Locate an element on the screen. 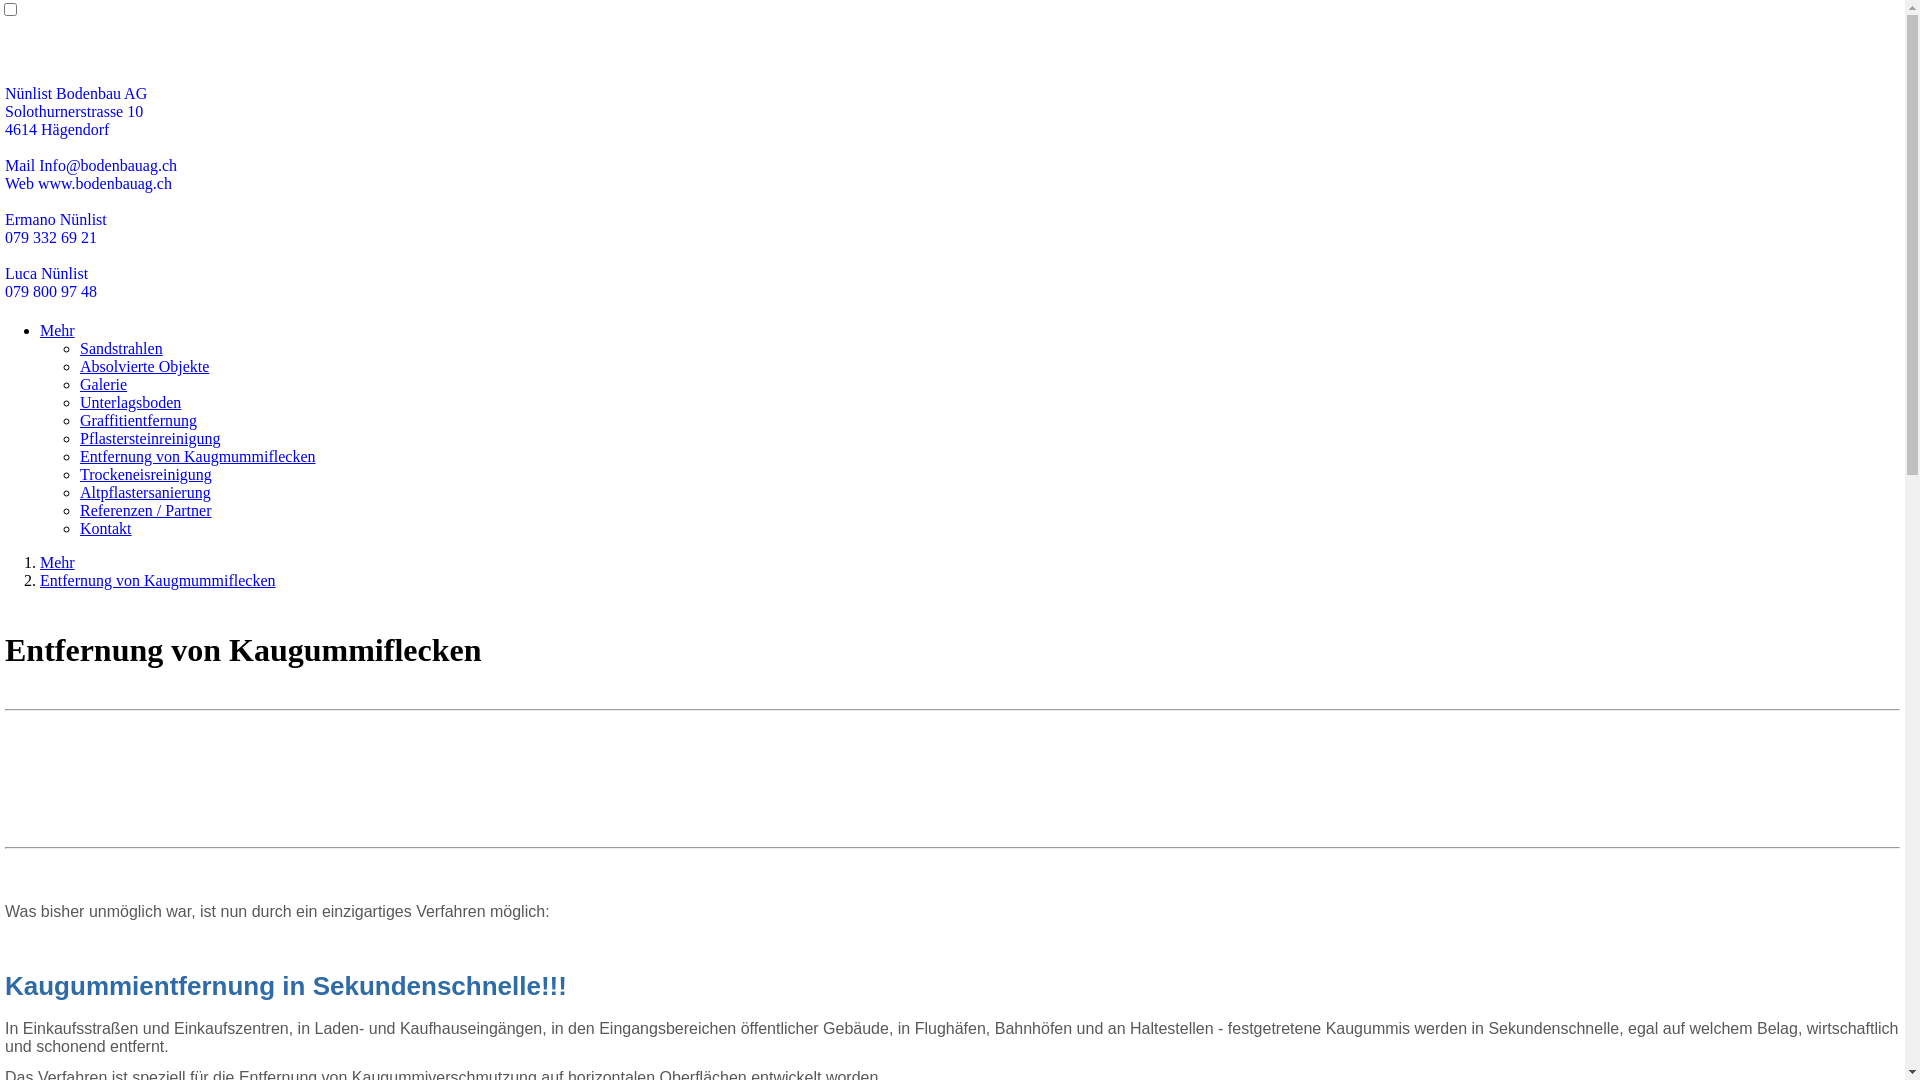 Image resolution: width=1920 pixels, height=1080 pixels. Unterlagsboden is located at coordinates (130, 402).